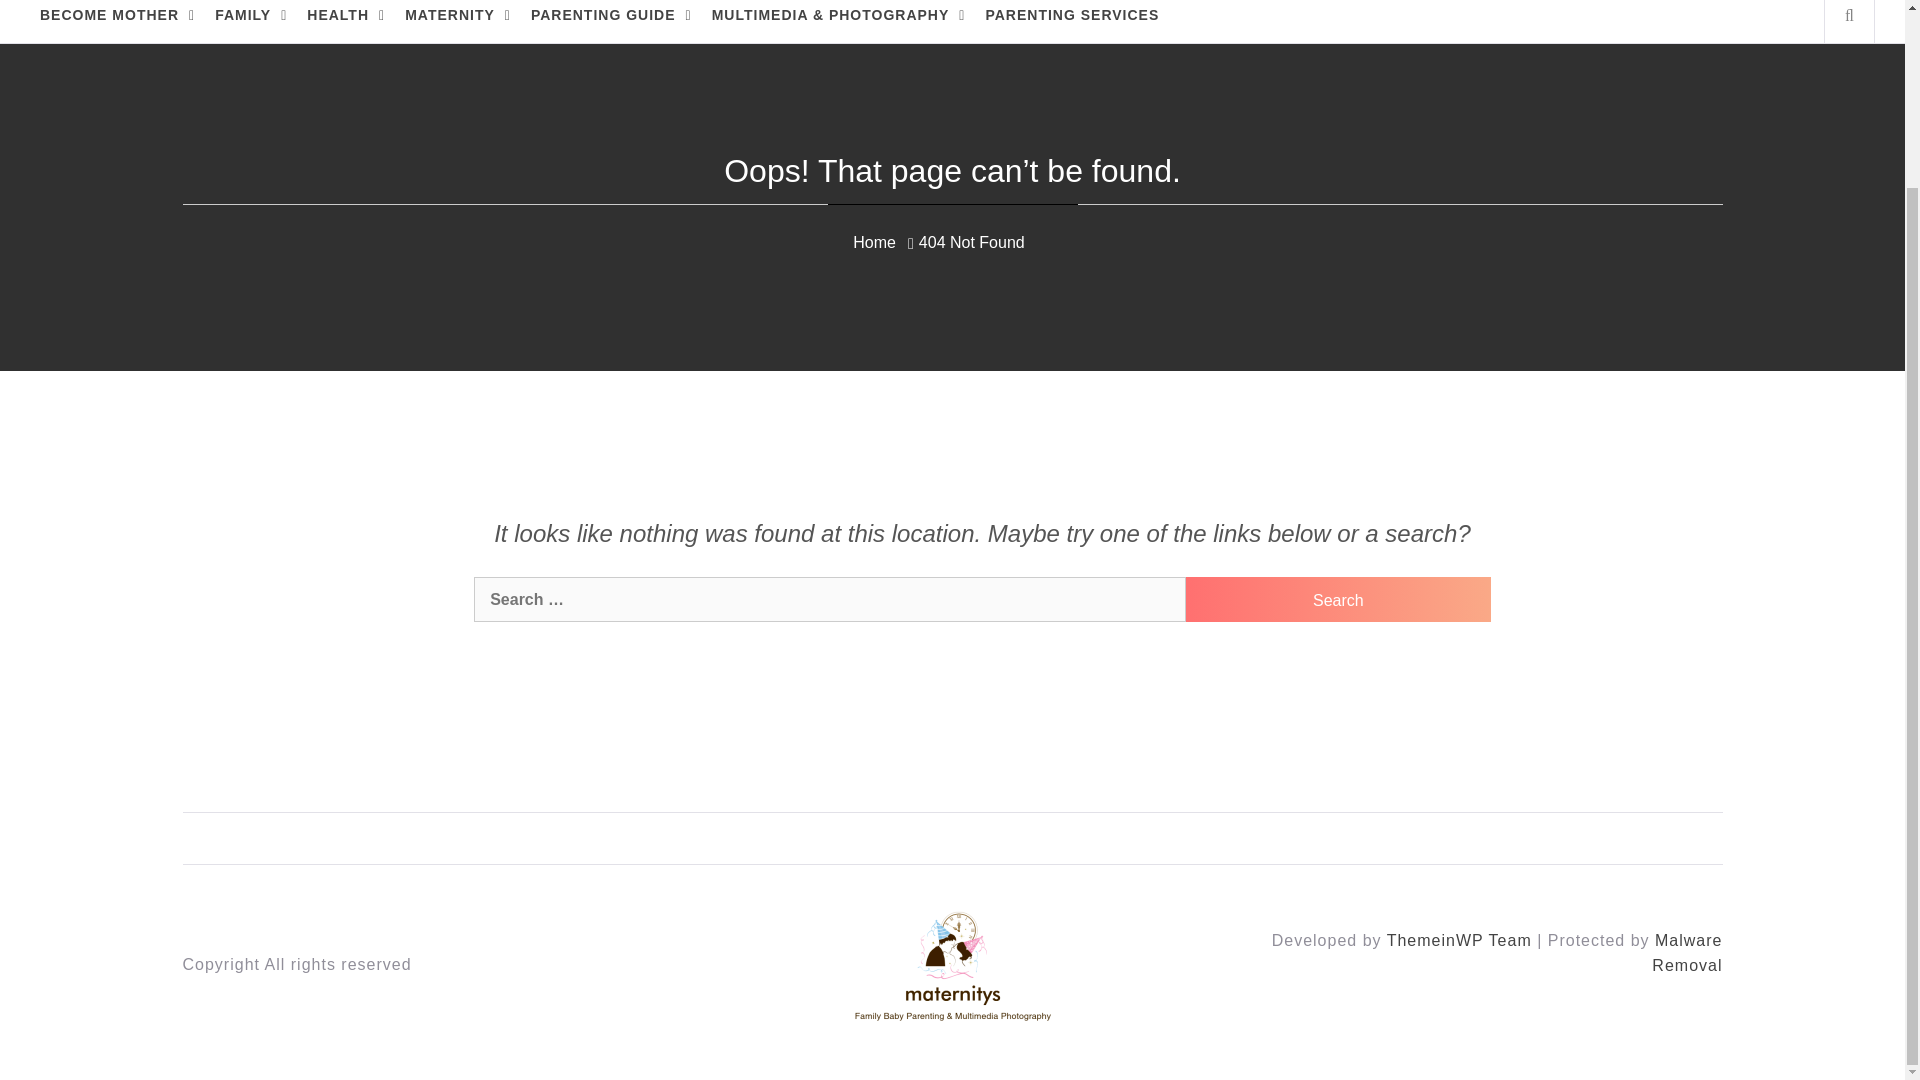 This screenshot has height=1080, width=1920. I want to click on BECOME MOTHER, so click(118, 22).